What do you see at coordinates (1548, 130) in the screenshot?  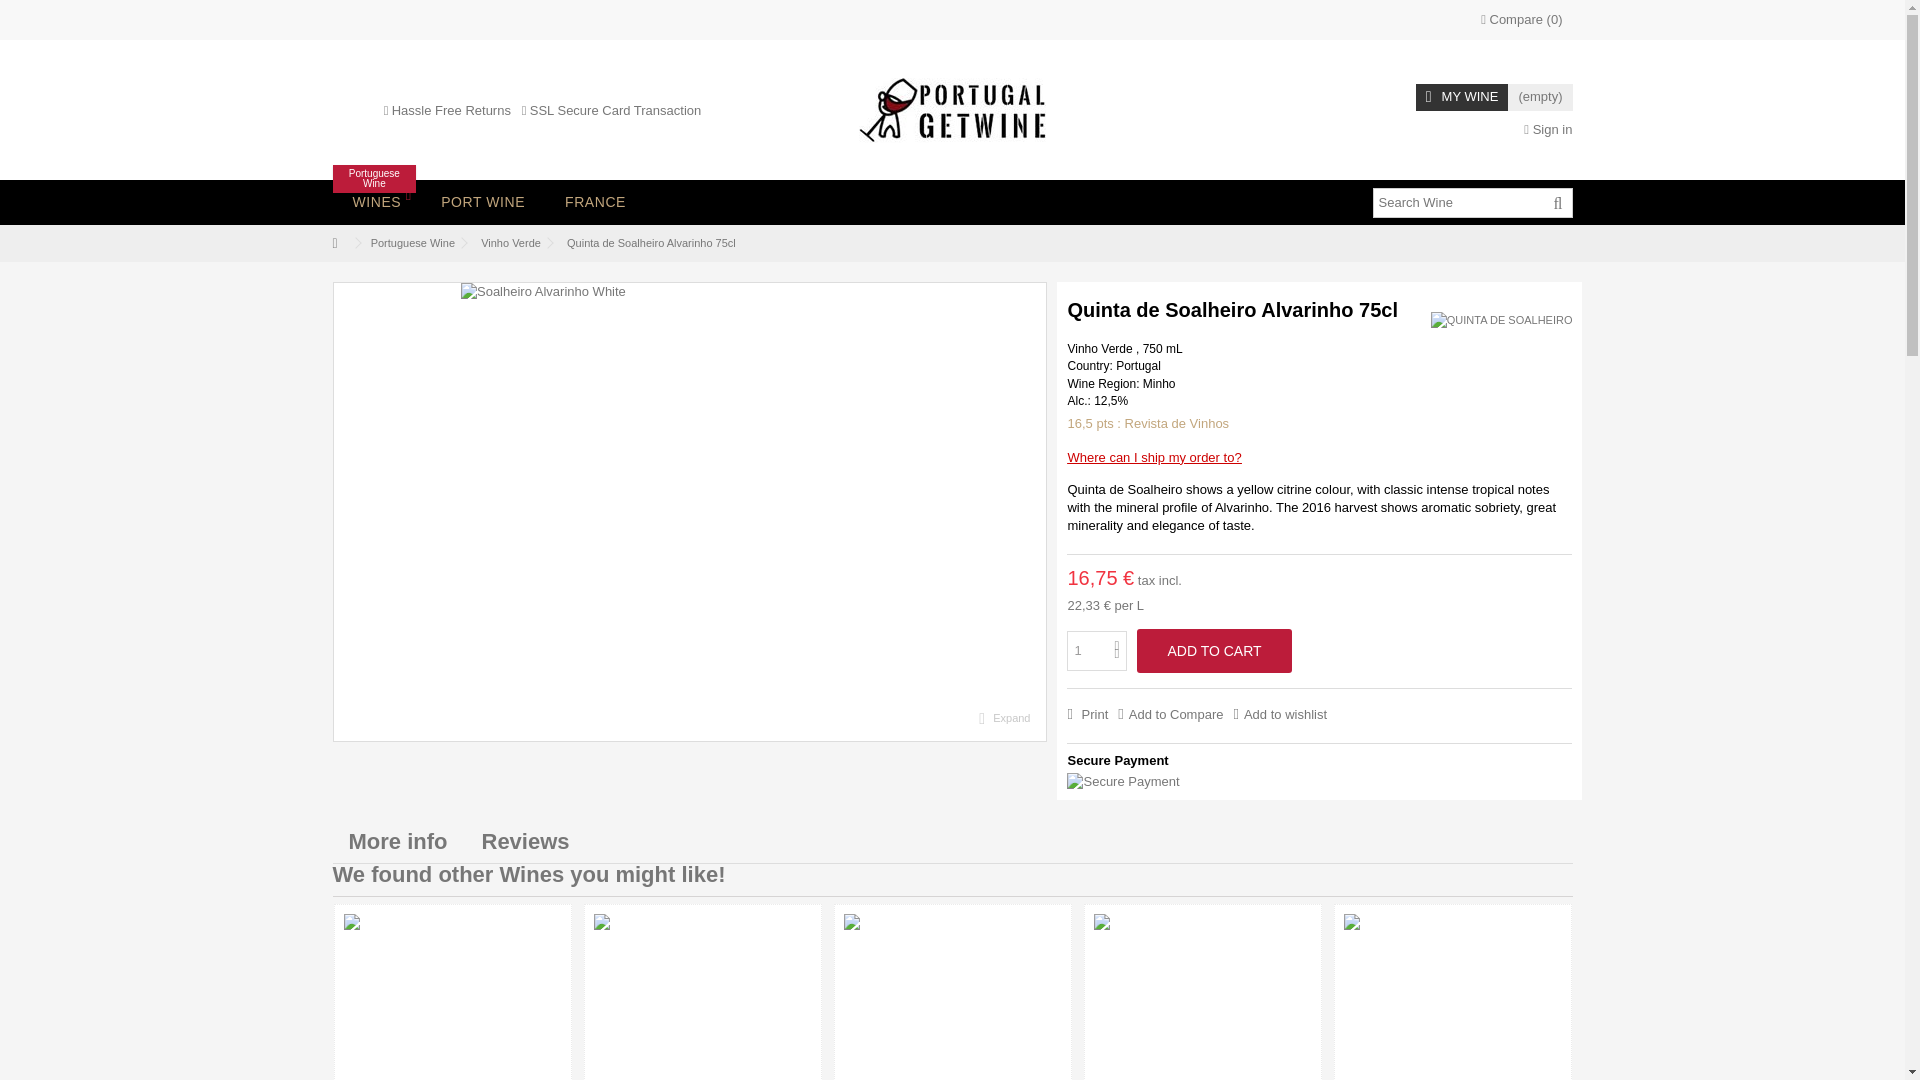 I see `Sign in` at bounding box center [1548, 130].